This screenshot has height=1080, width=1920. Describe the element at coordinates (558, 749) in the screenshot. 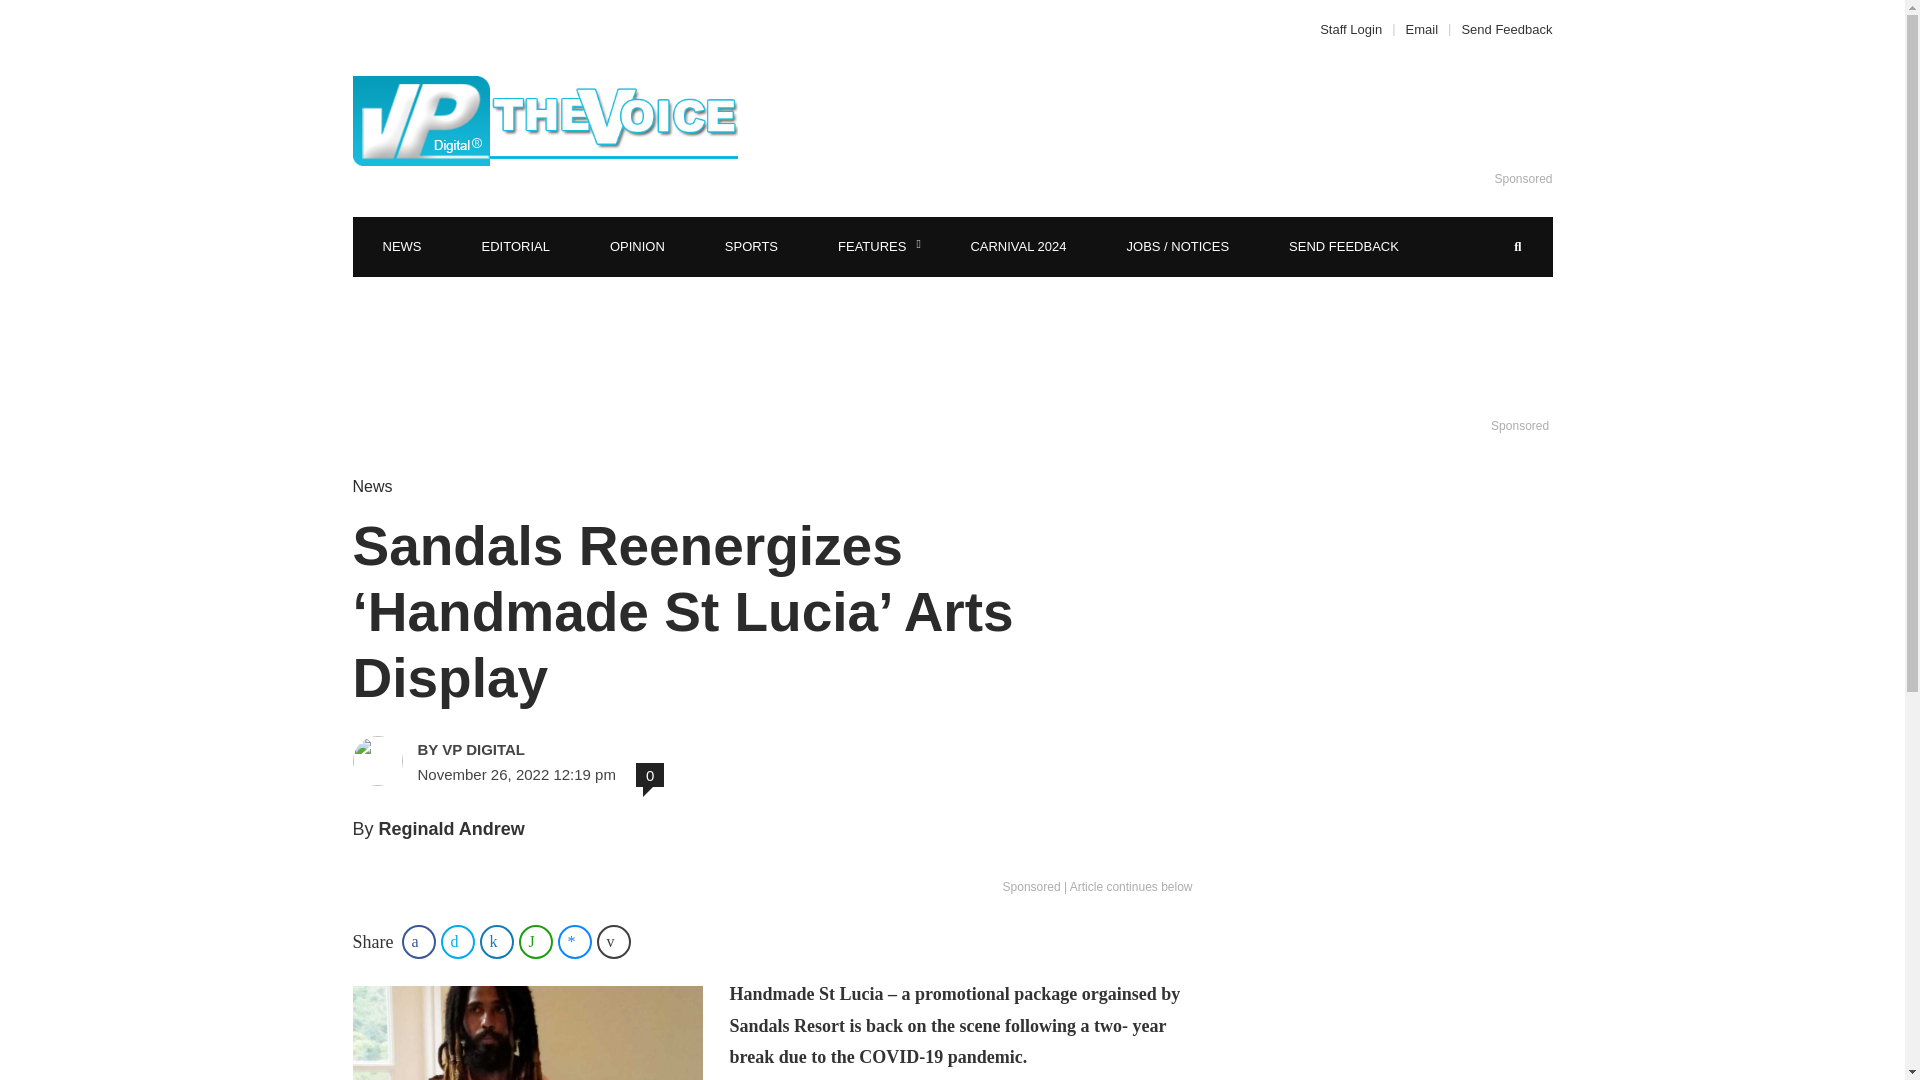

I see `VP DIGITAL` at that location.